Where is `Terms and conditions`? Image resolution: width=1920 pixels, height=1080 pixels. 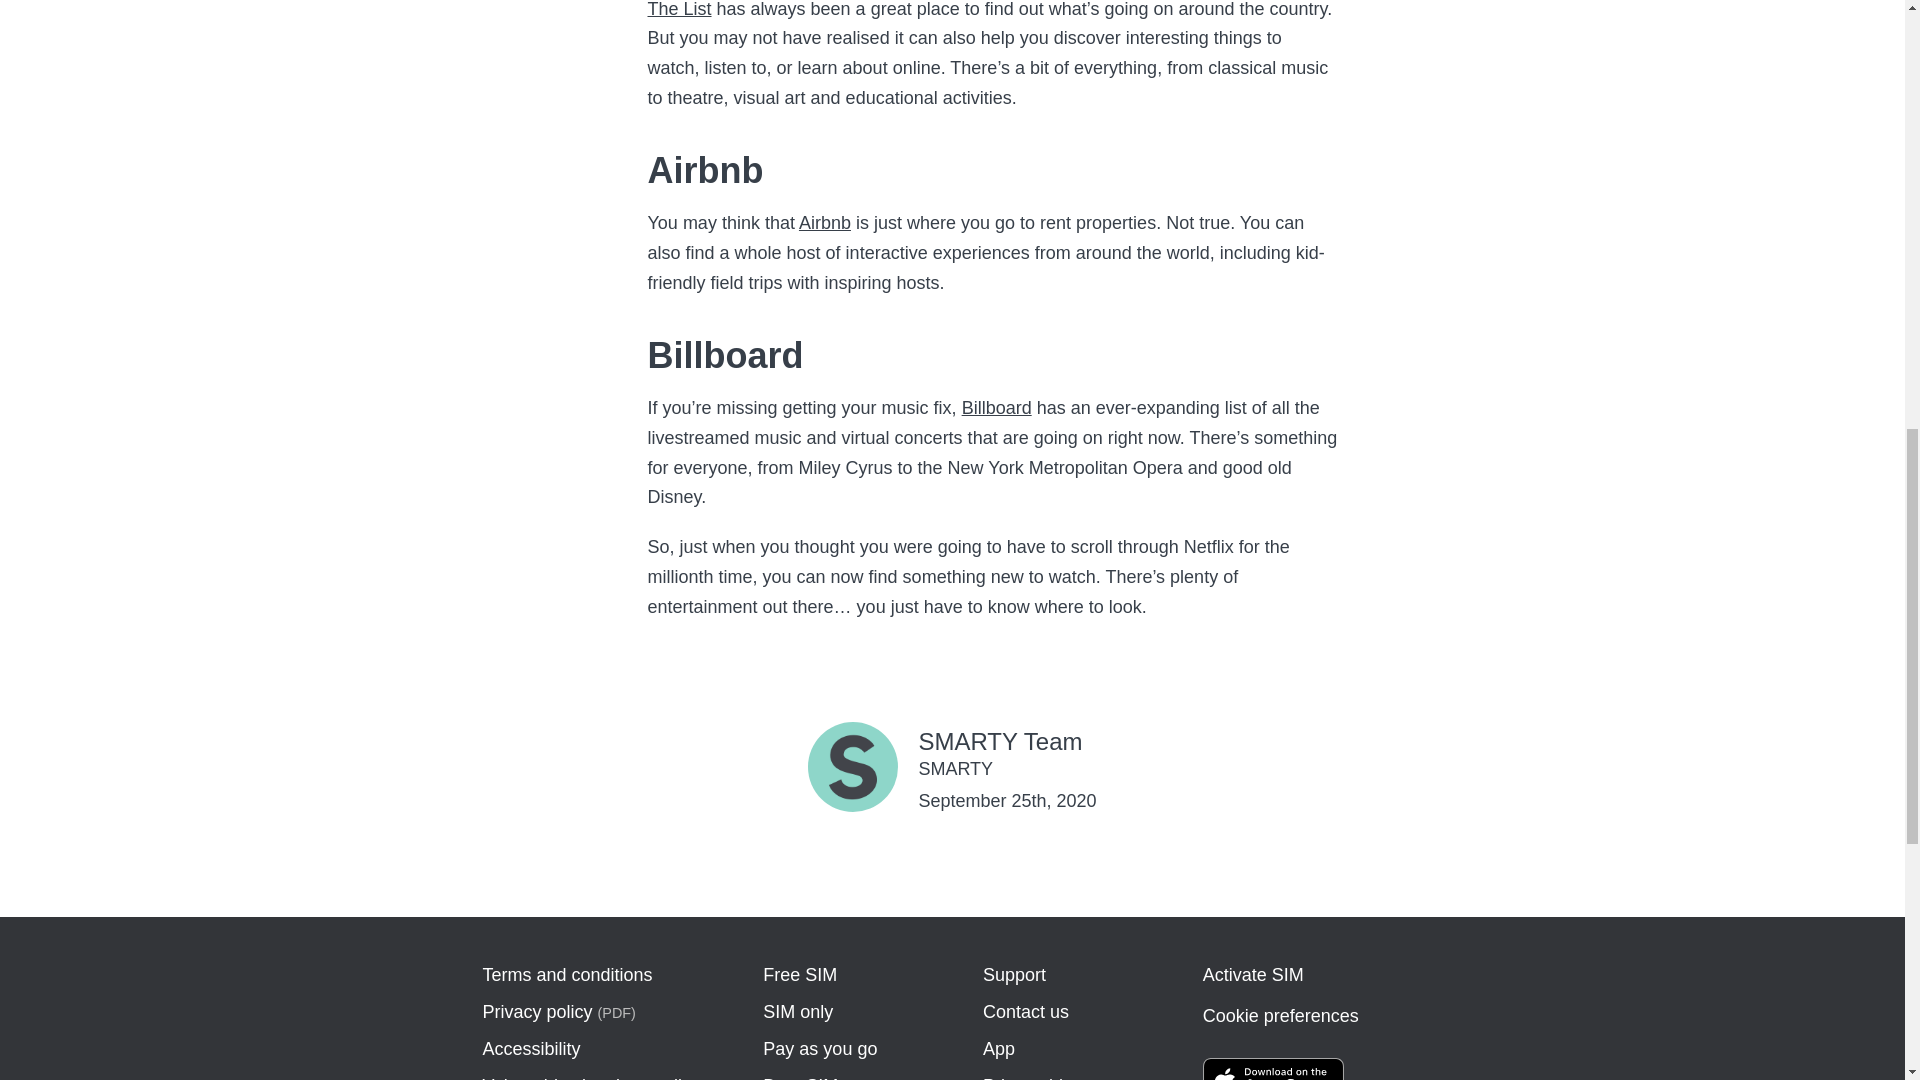 Terms and conditions is located at coordinates (566, 974).